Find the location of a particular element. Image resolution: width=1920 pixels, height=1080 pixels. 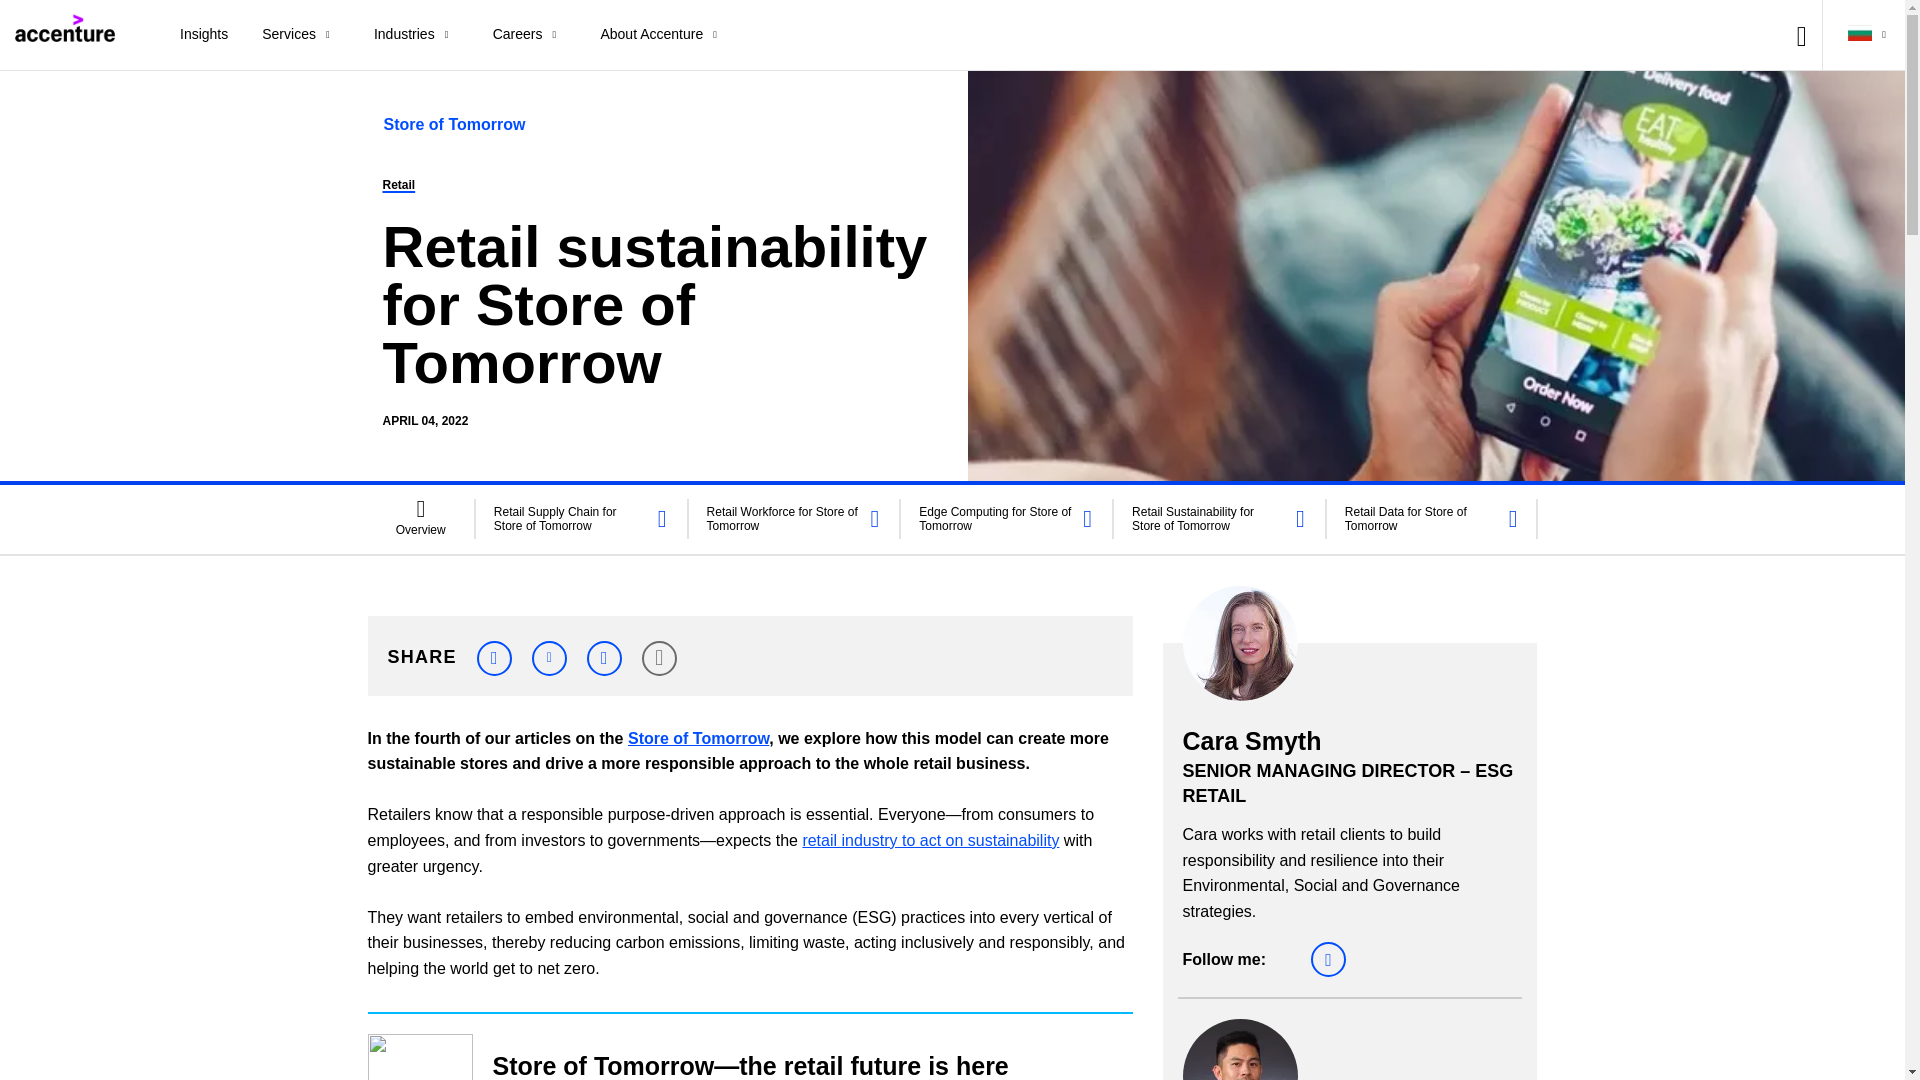

Insights is located at coordinates (204, 35).